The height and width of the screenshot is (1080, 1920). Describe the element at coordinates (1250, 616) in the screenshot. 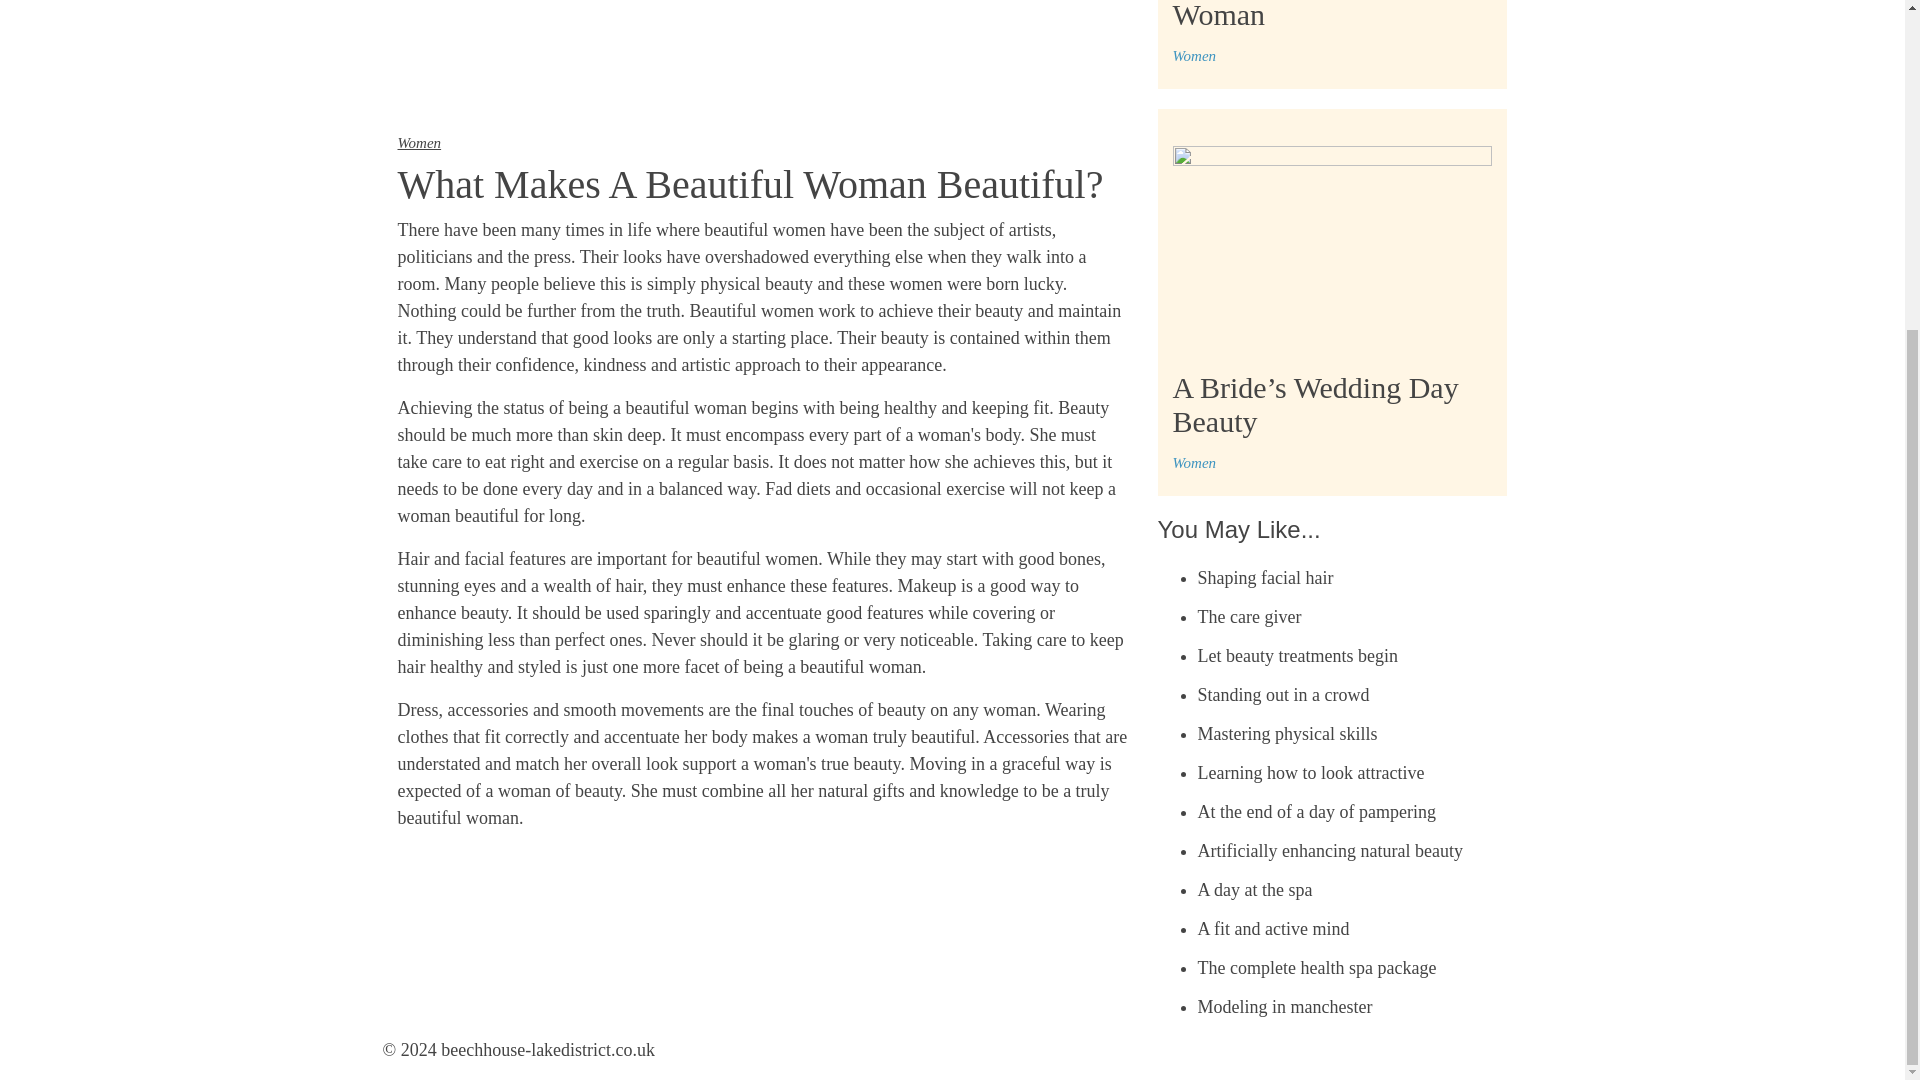

I see `The care giver` at that location.